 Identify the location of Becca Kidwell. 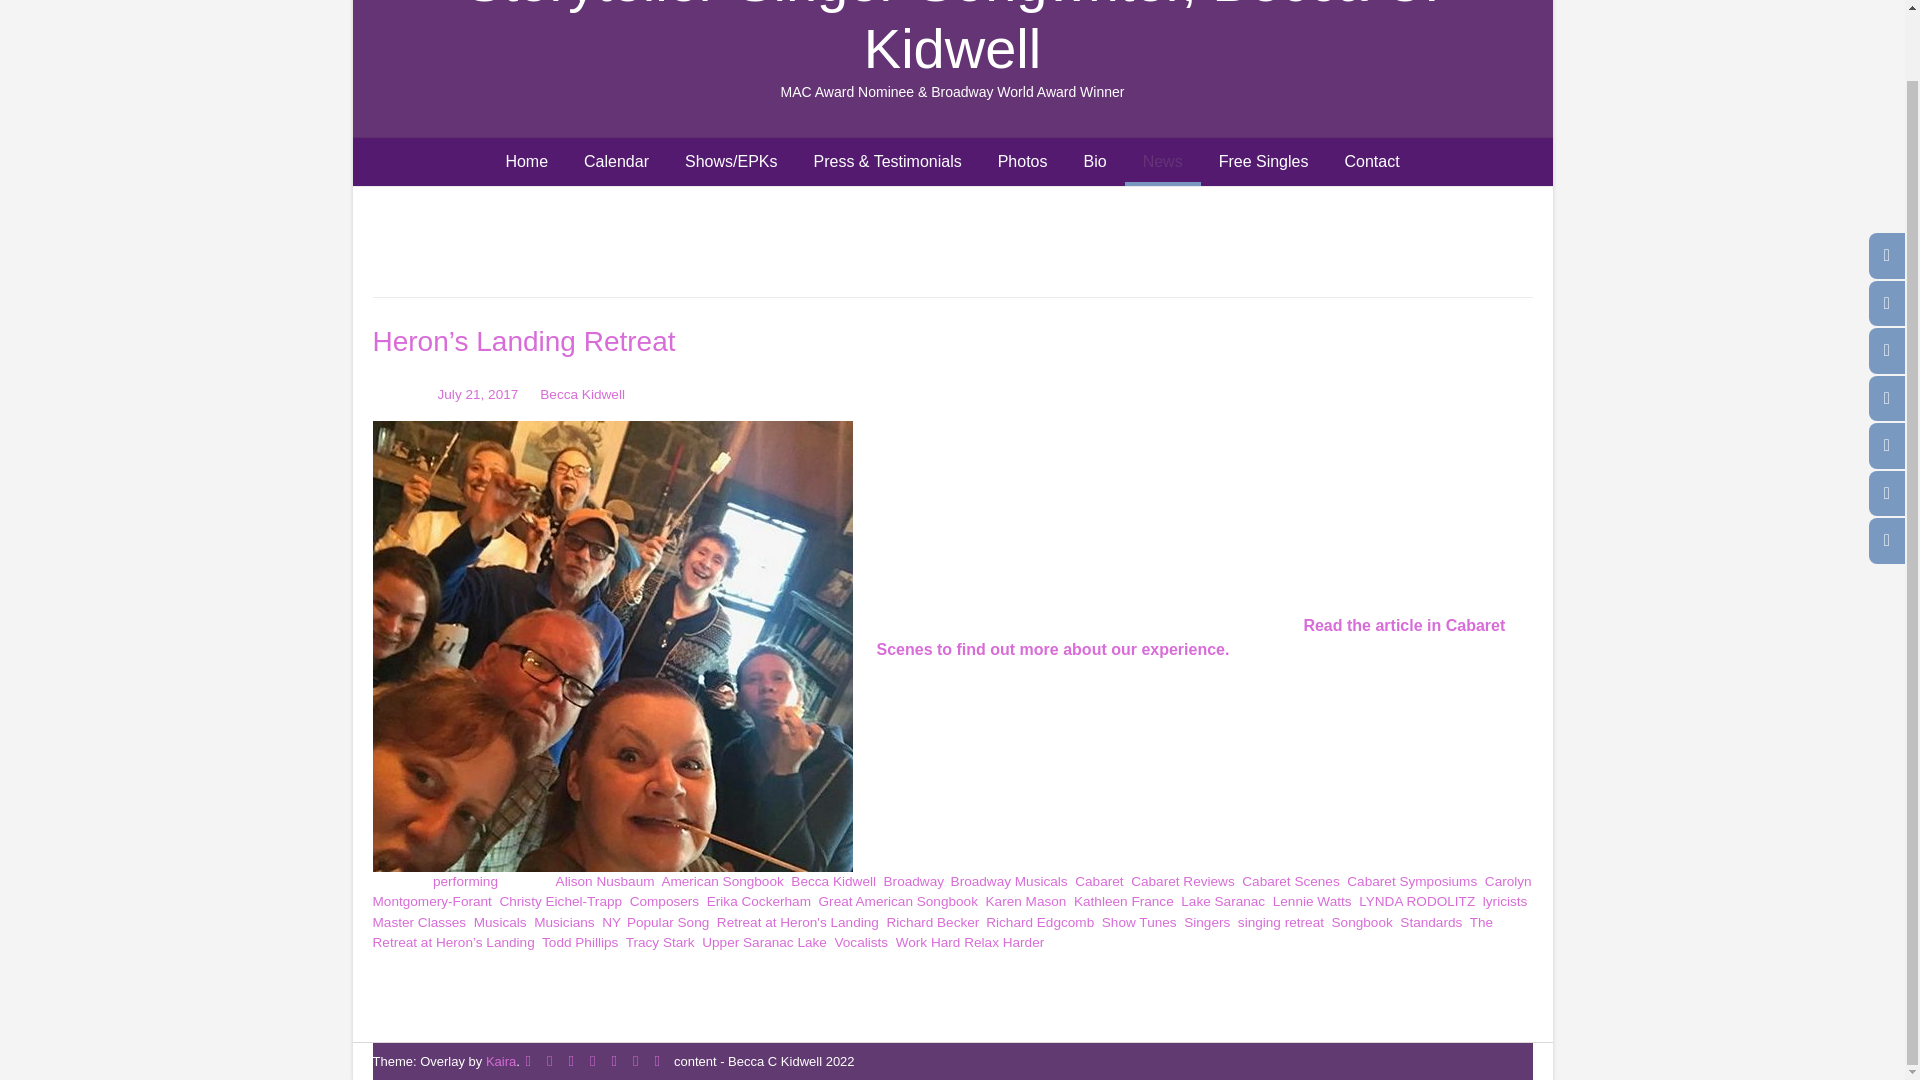
(833, 880).